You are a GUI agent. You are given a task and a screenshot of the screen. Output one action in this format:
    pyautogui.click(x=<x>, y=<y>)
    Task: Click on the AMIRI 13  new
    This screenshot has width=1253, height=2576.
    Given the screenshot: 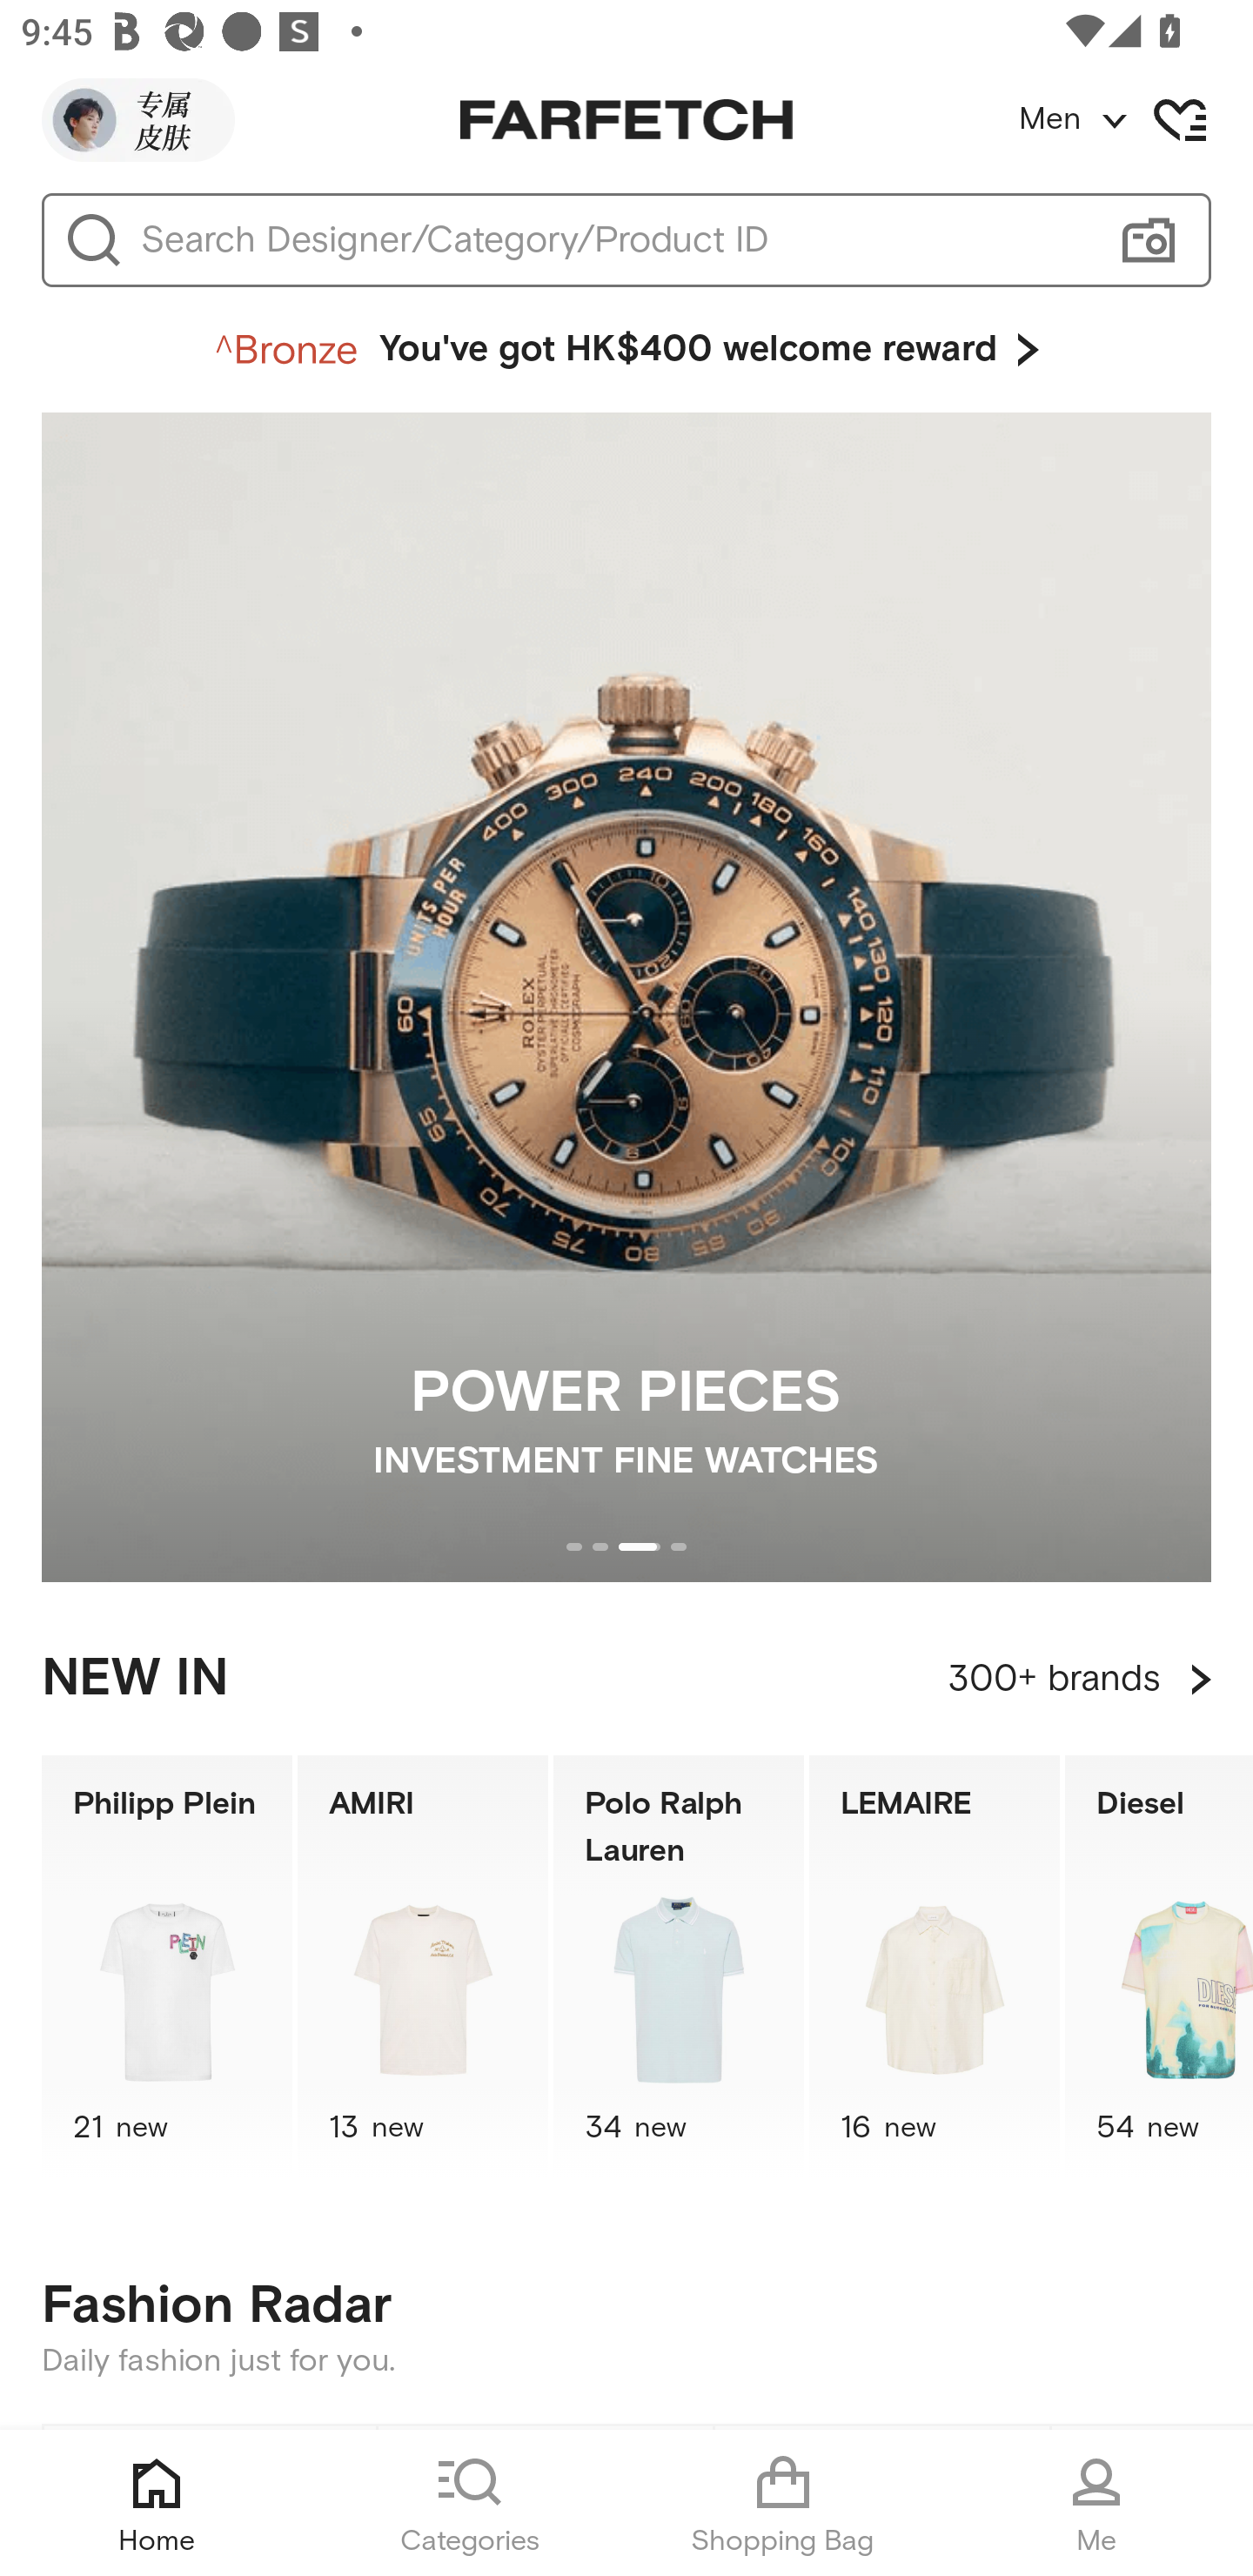 What is the action you would take?
    pyautogui.click(x=423, y=1967)
    